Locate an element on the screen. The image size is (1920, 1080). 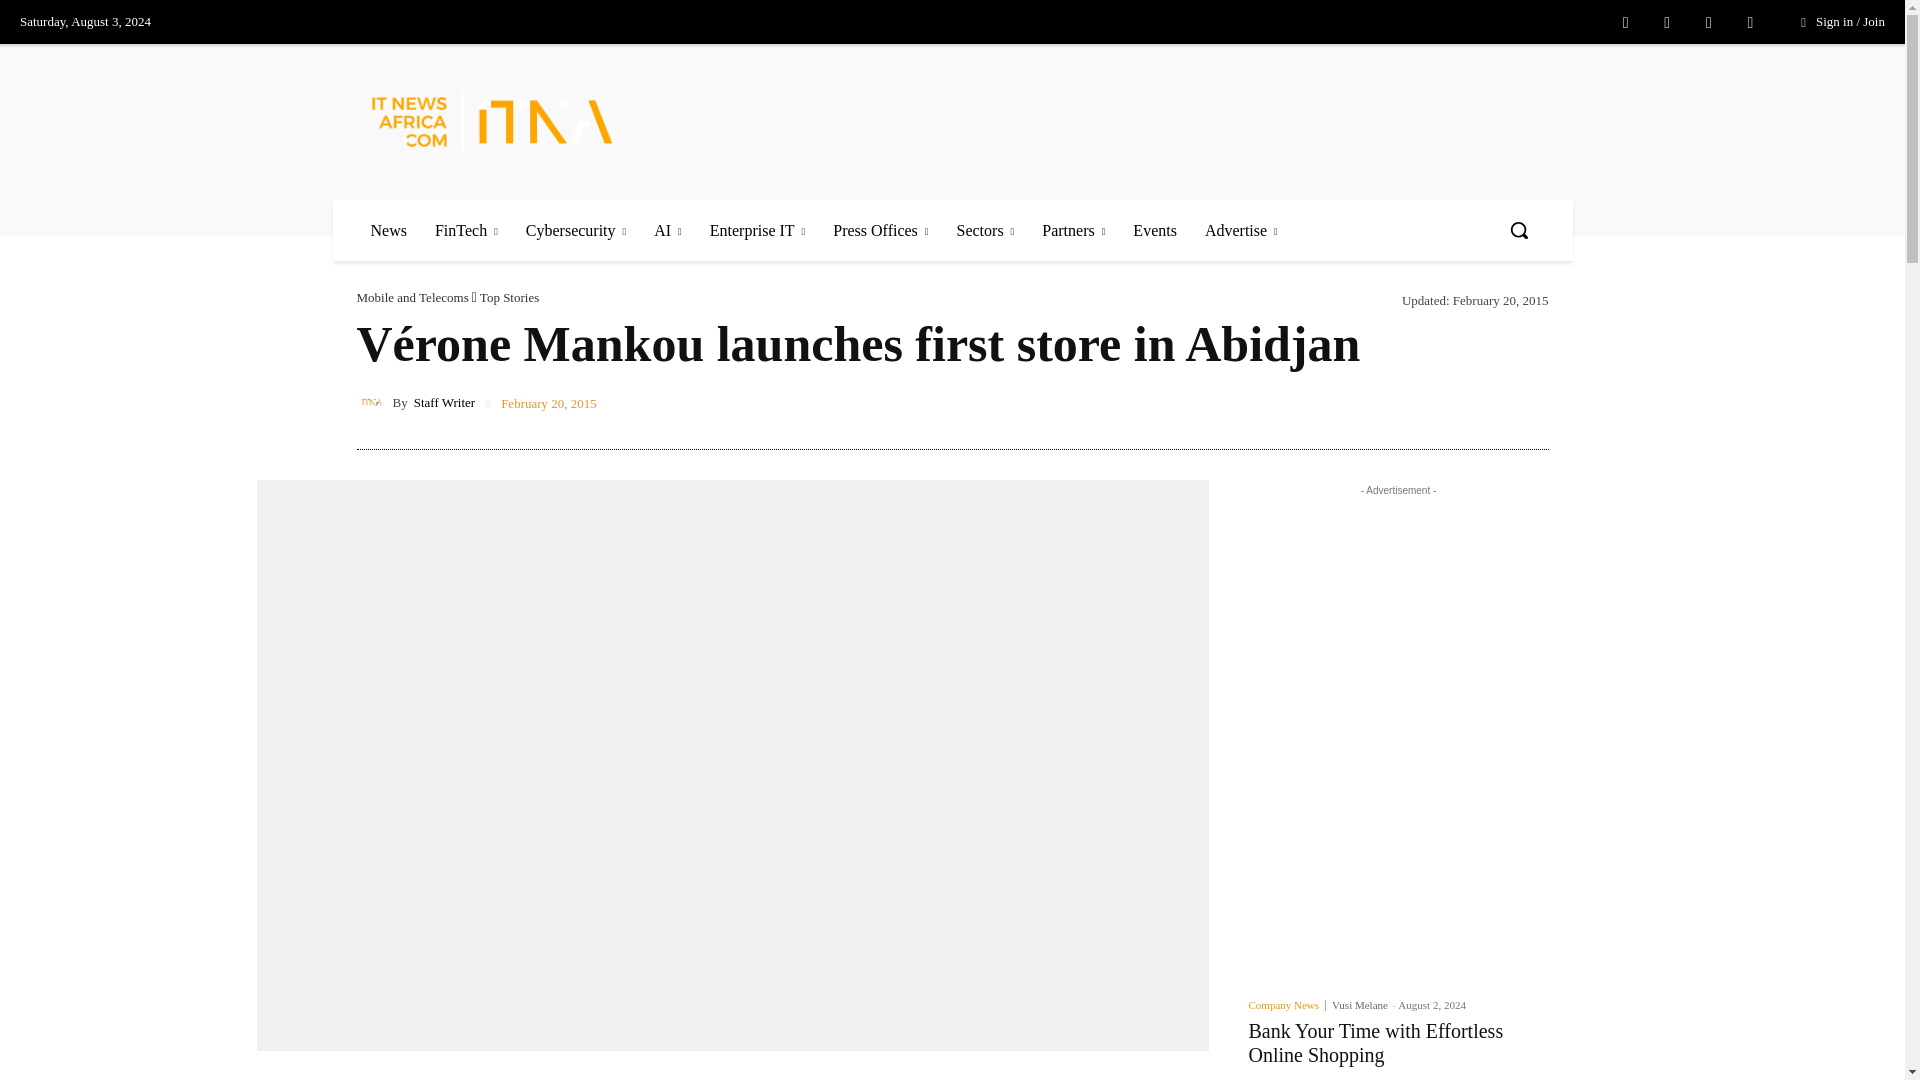
IT News Africa is located at coordinates (492, 121).